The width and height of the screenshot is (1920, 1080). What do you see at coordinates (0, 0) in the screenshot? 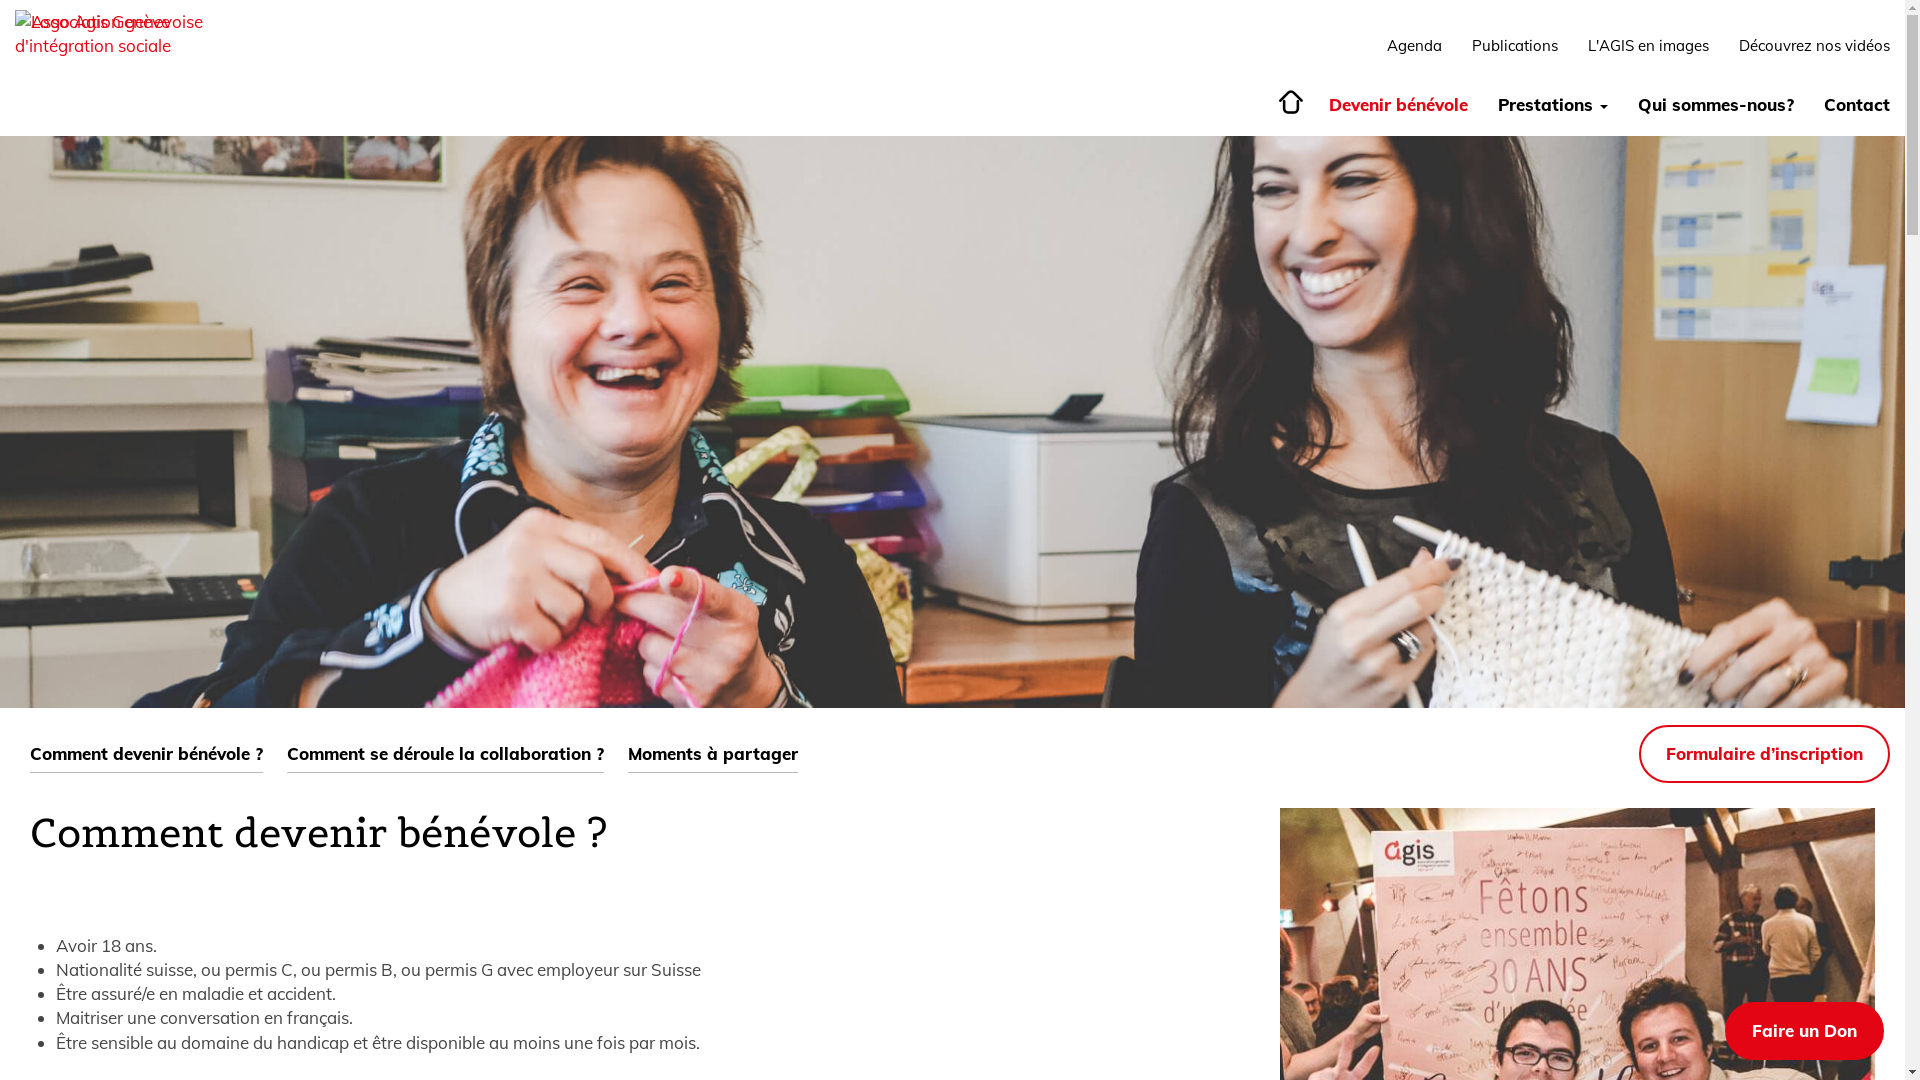
I see `Aller au contenu principal` at bounding box center [0, 0].